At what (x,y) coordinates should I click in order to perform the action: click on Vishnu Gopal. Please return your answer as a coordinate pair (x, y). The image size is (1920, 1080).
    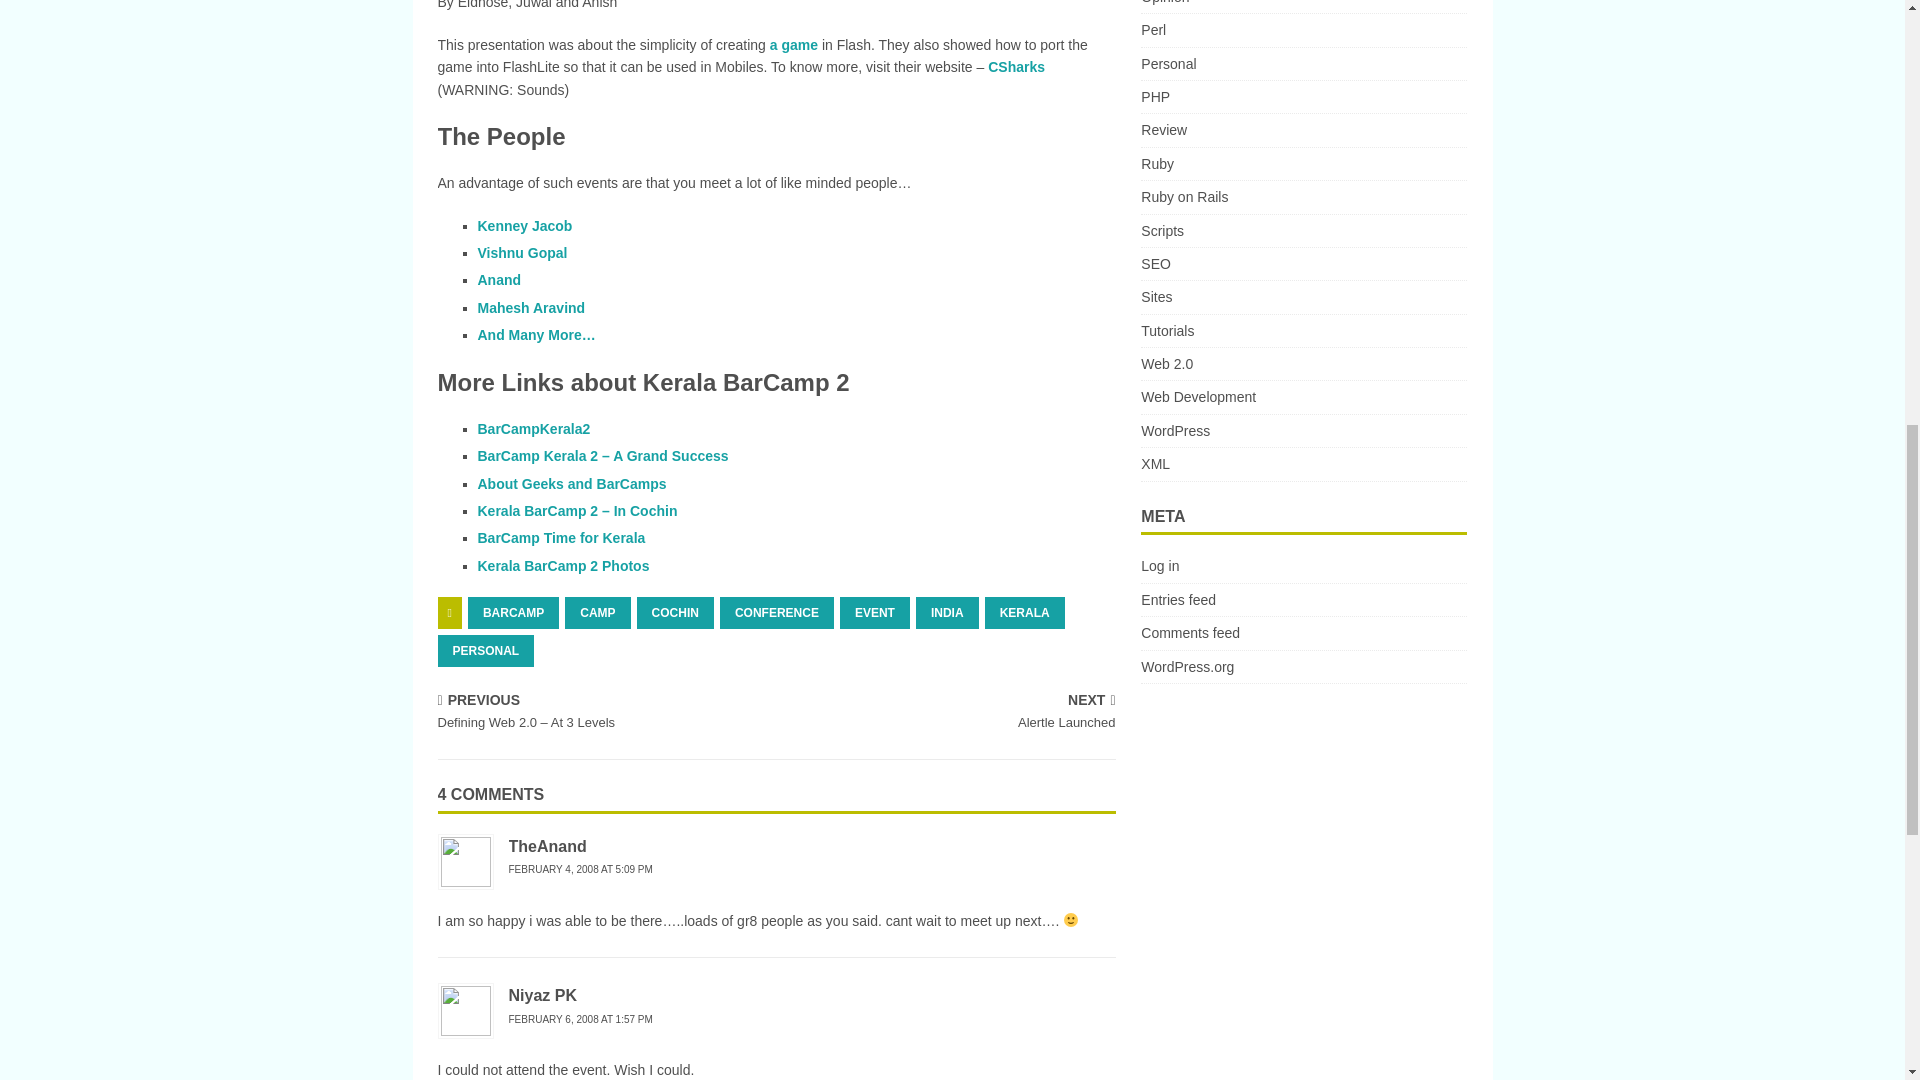
    Looking at the image, I should click on (523, 253).